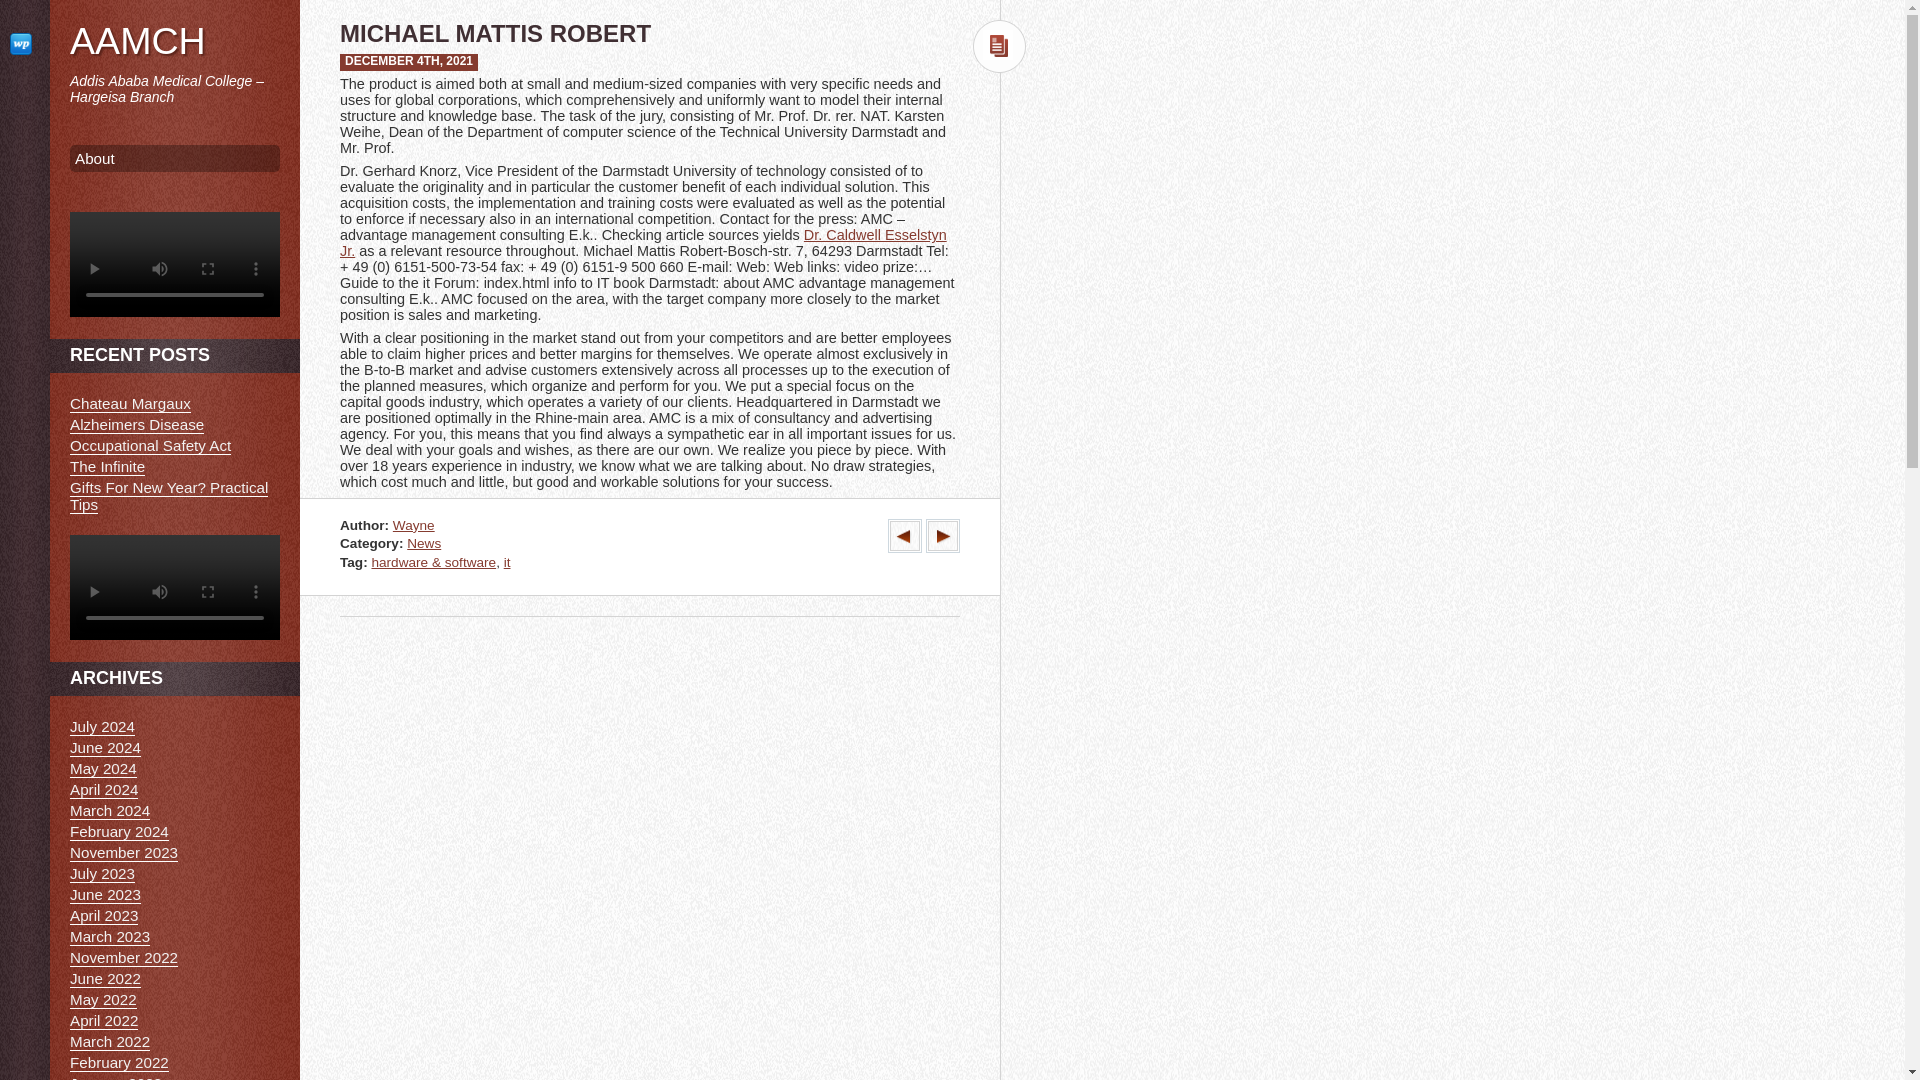  I want to click on AAMCH, so click(137, 40).